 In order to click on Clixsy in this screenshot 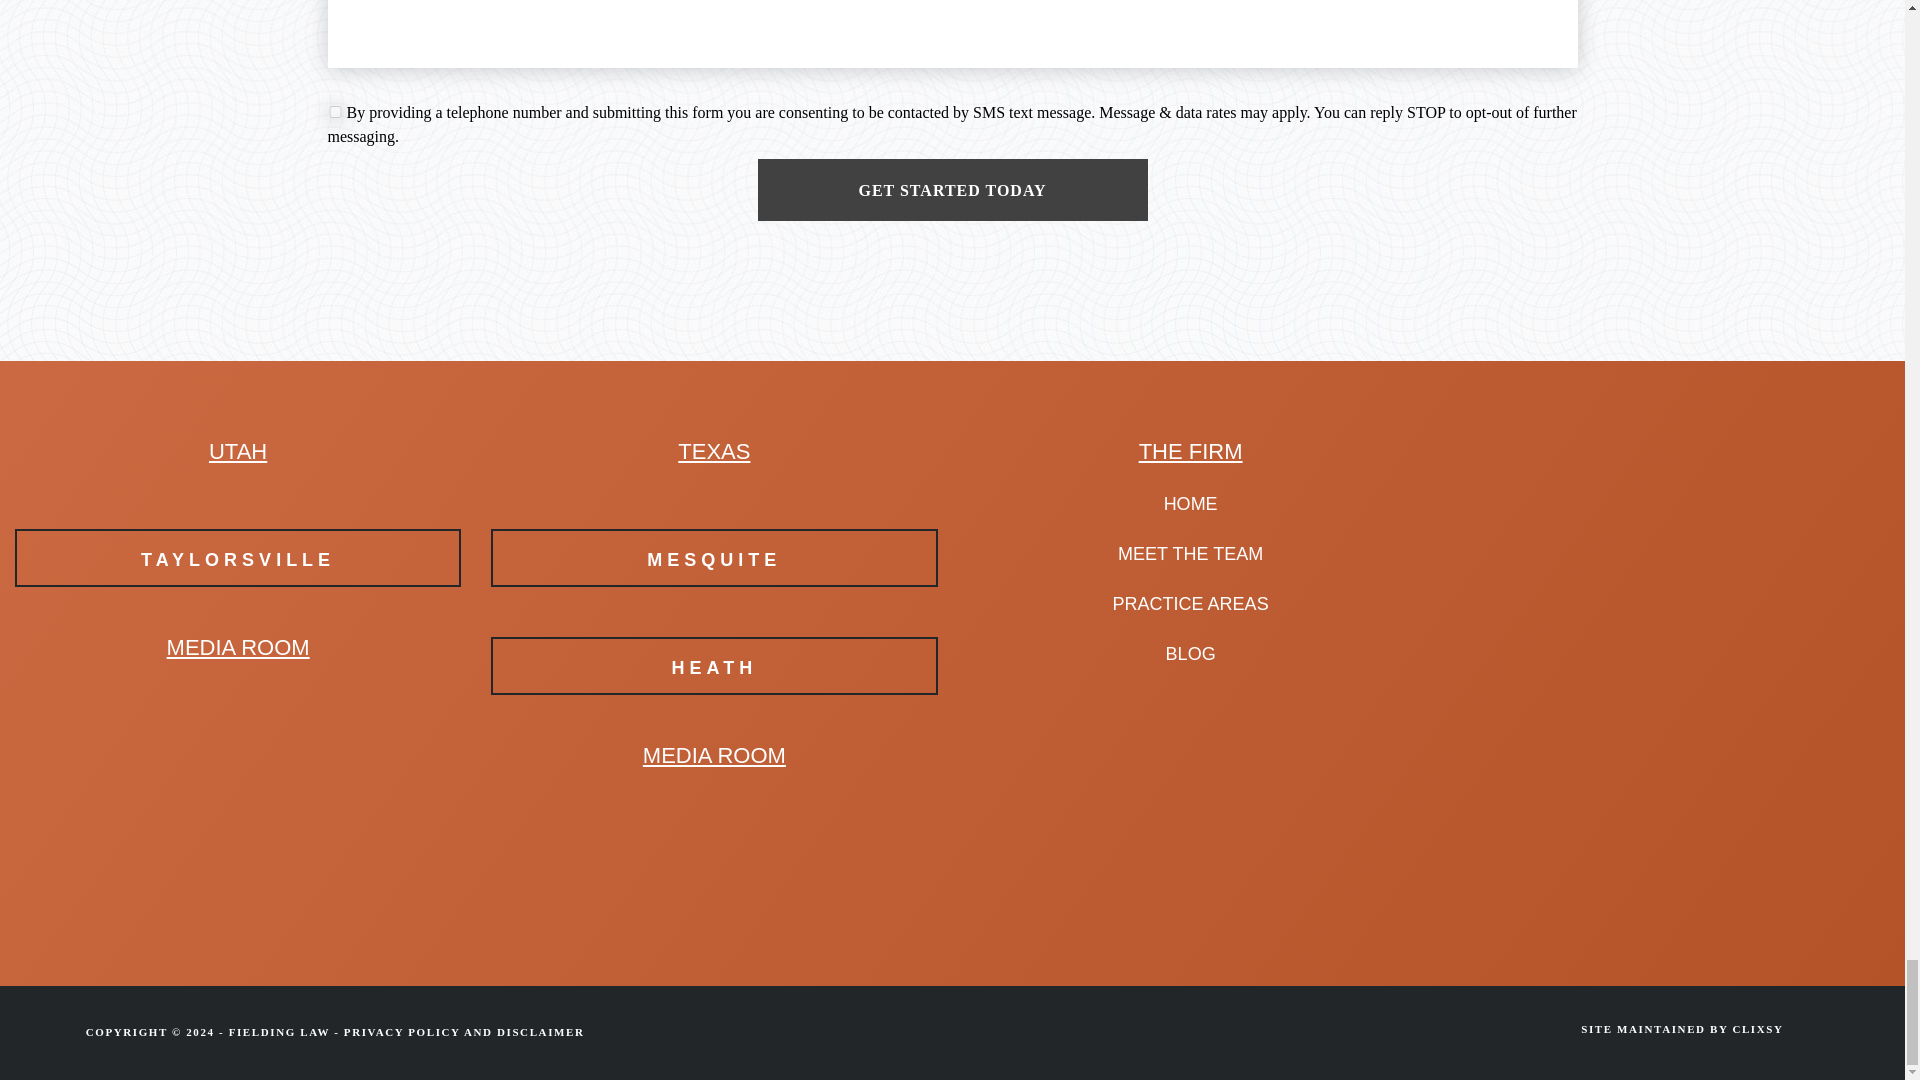, I will do `click(1757, 1028)`.